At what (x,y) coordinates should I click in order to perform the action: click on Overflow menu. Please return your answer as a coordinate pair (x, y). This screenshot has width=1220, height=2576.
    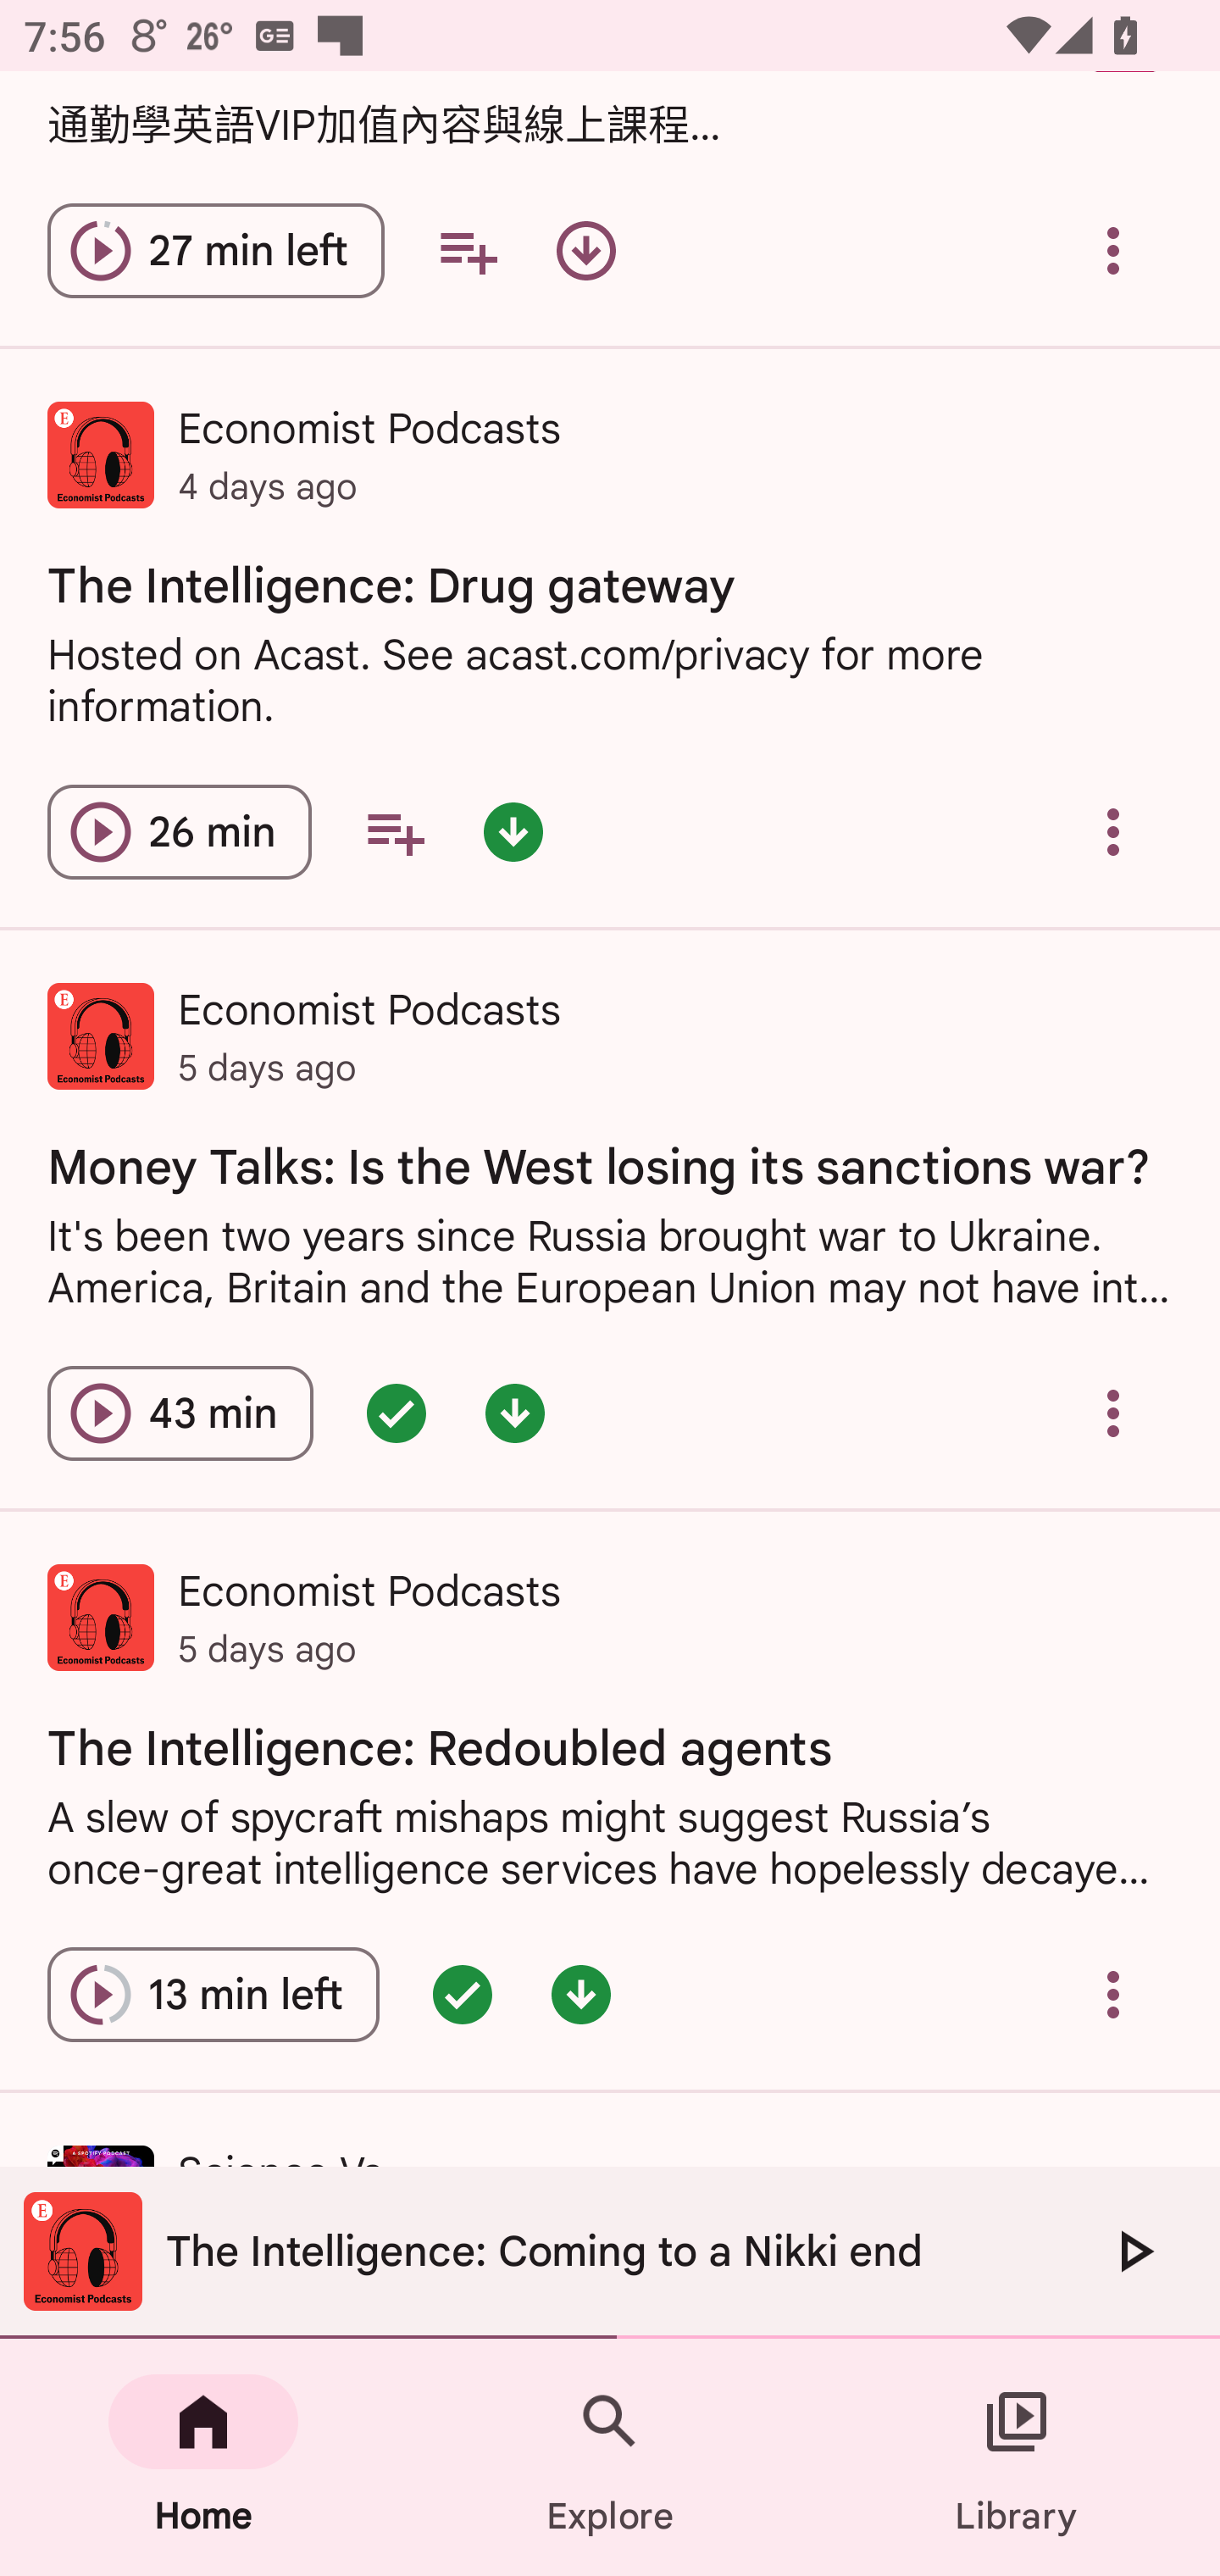
    Looking at the image, I should click on (1113, 1413).